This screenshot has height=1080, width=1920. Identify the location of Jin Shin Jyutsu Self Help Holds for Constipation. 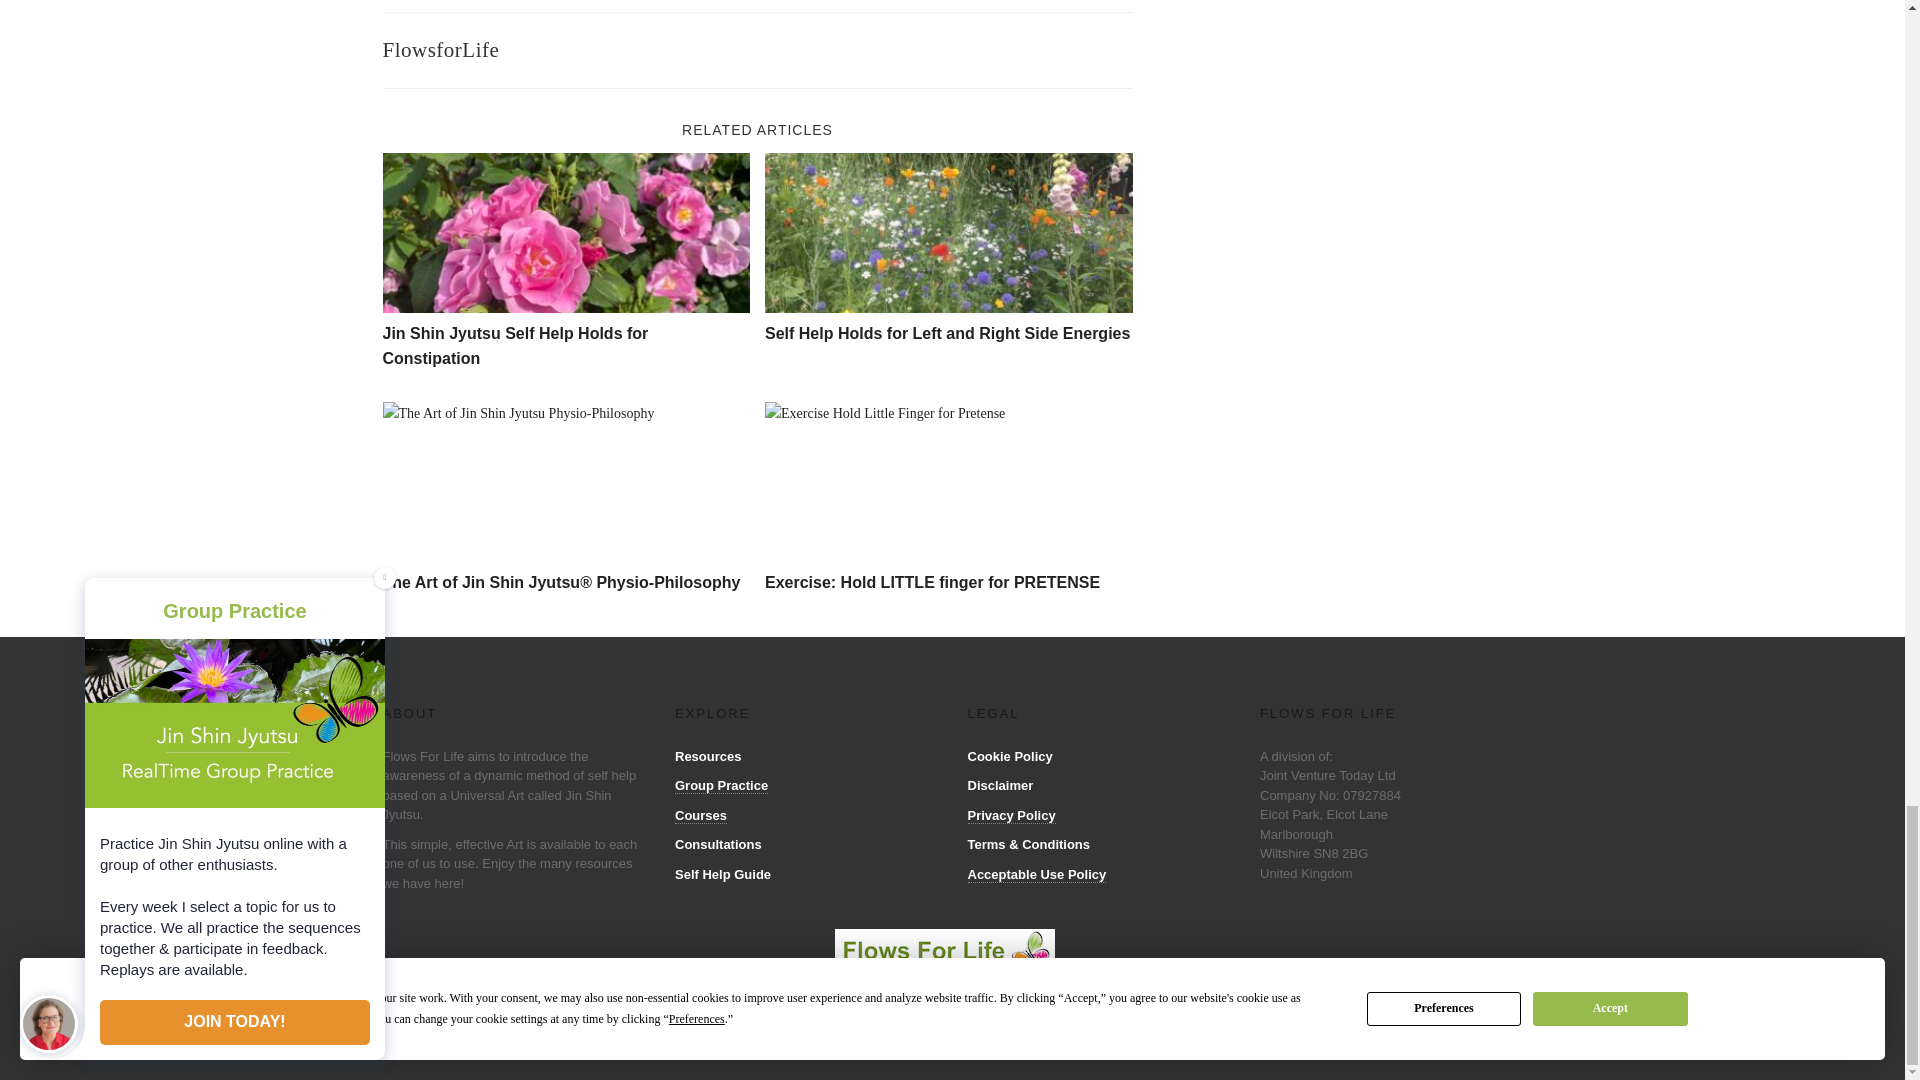
(566, 233).